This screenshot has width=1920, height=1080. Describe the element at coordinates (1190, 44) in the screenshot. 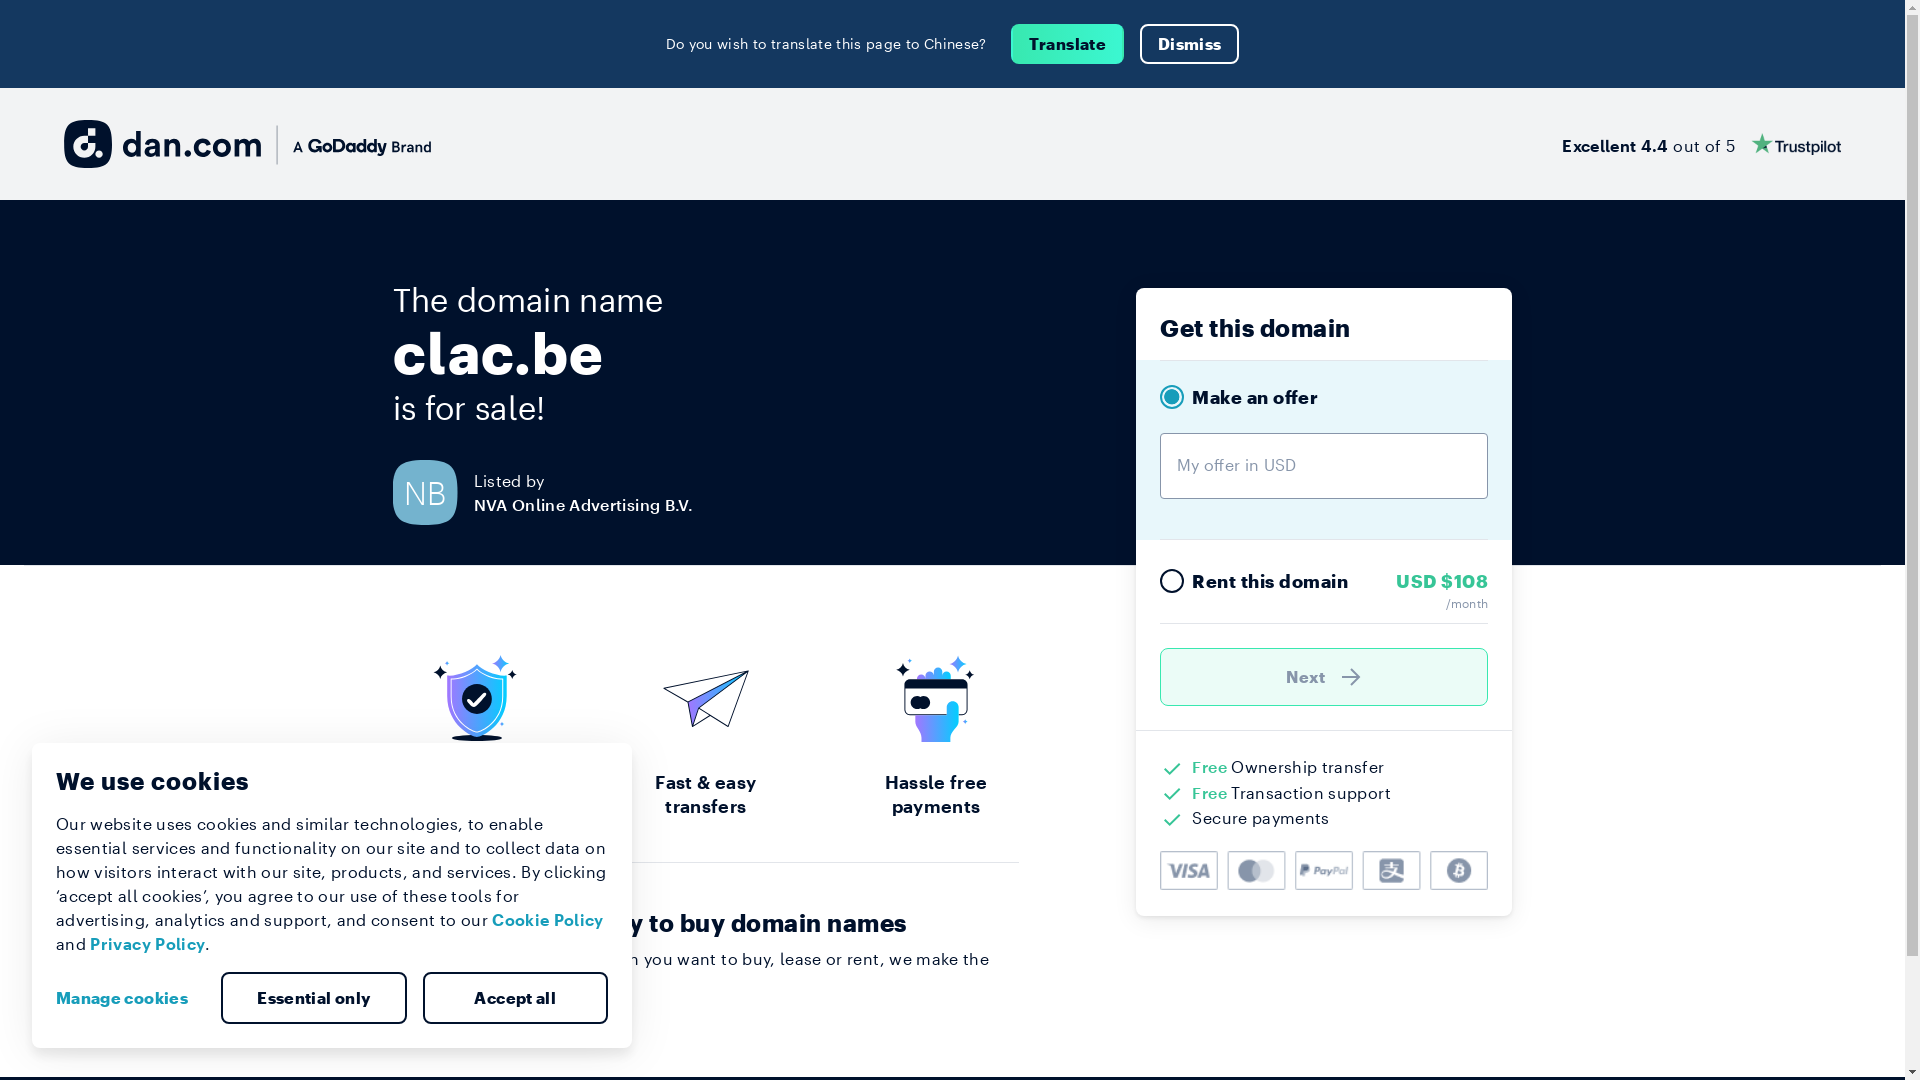

I see `Dismiss` at that location.